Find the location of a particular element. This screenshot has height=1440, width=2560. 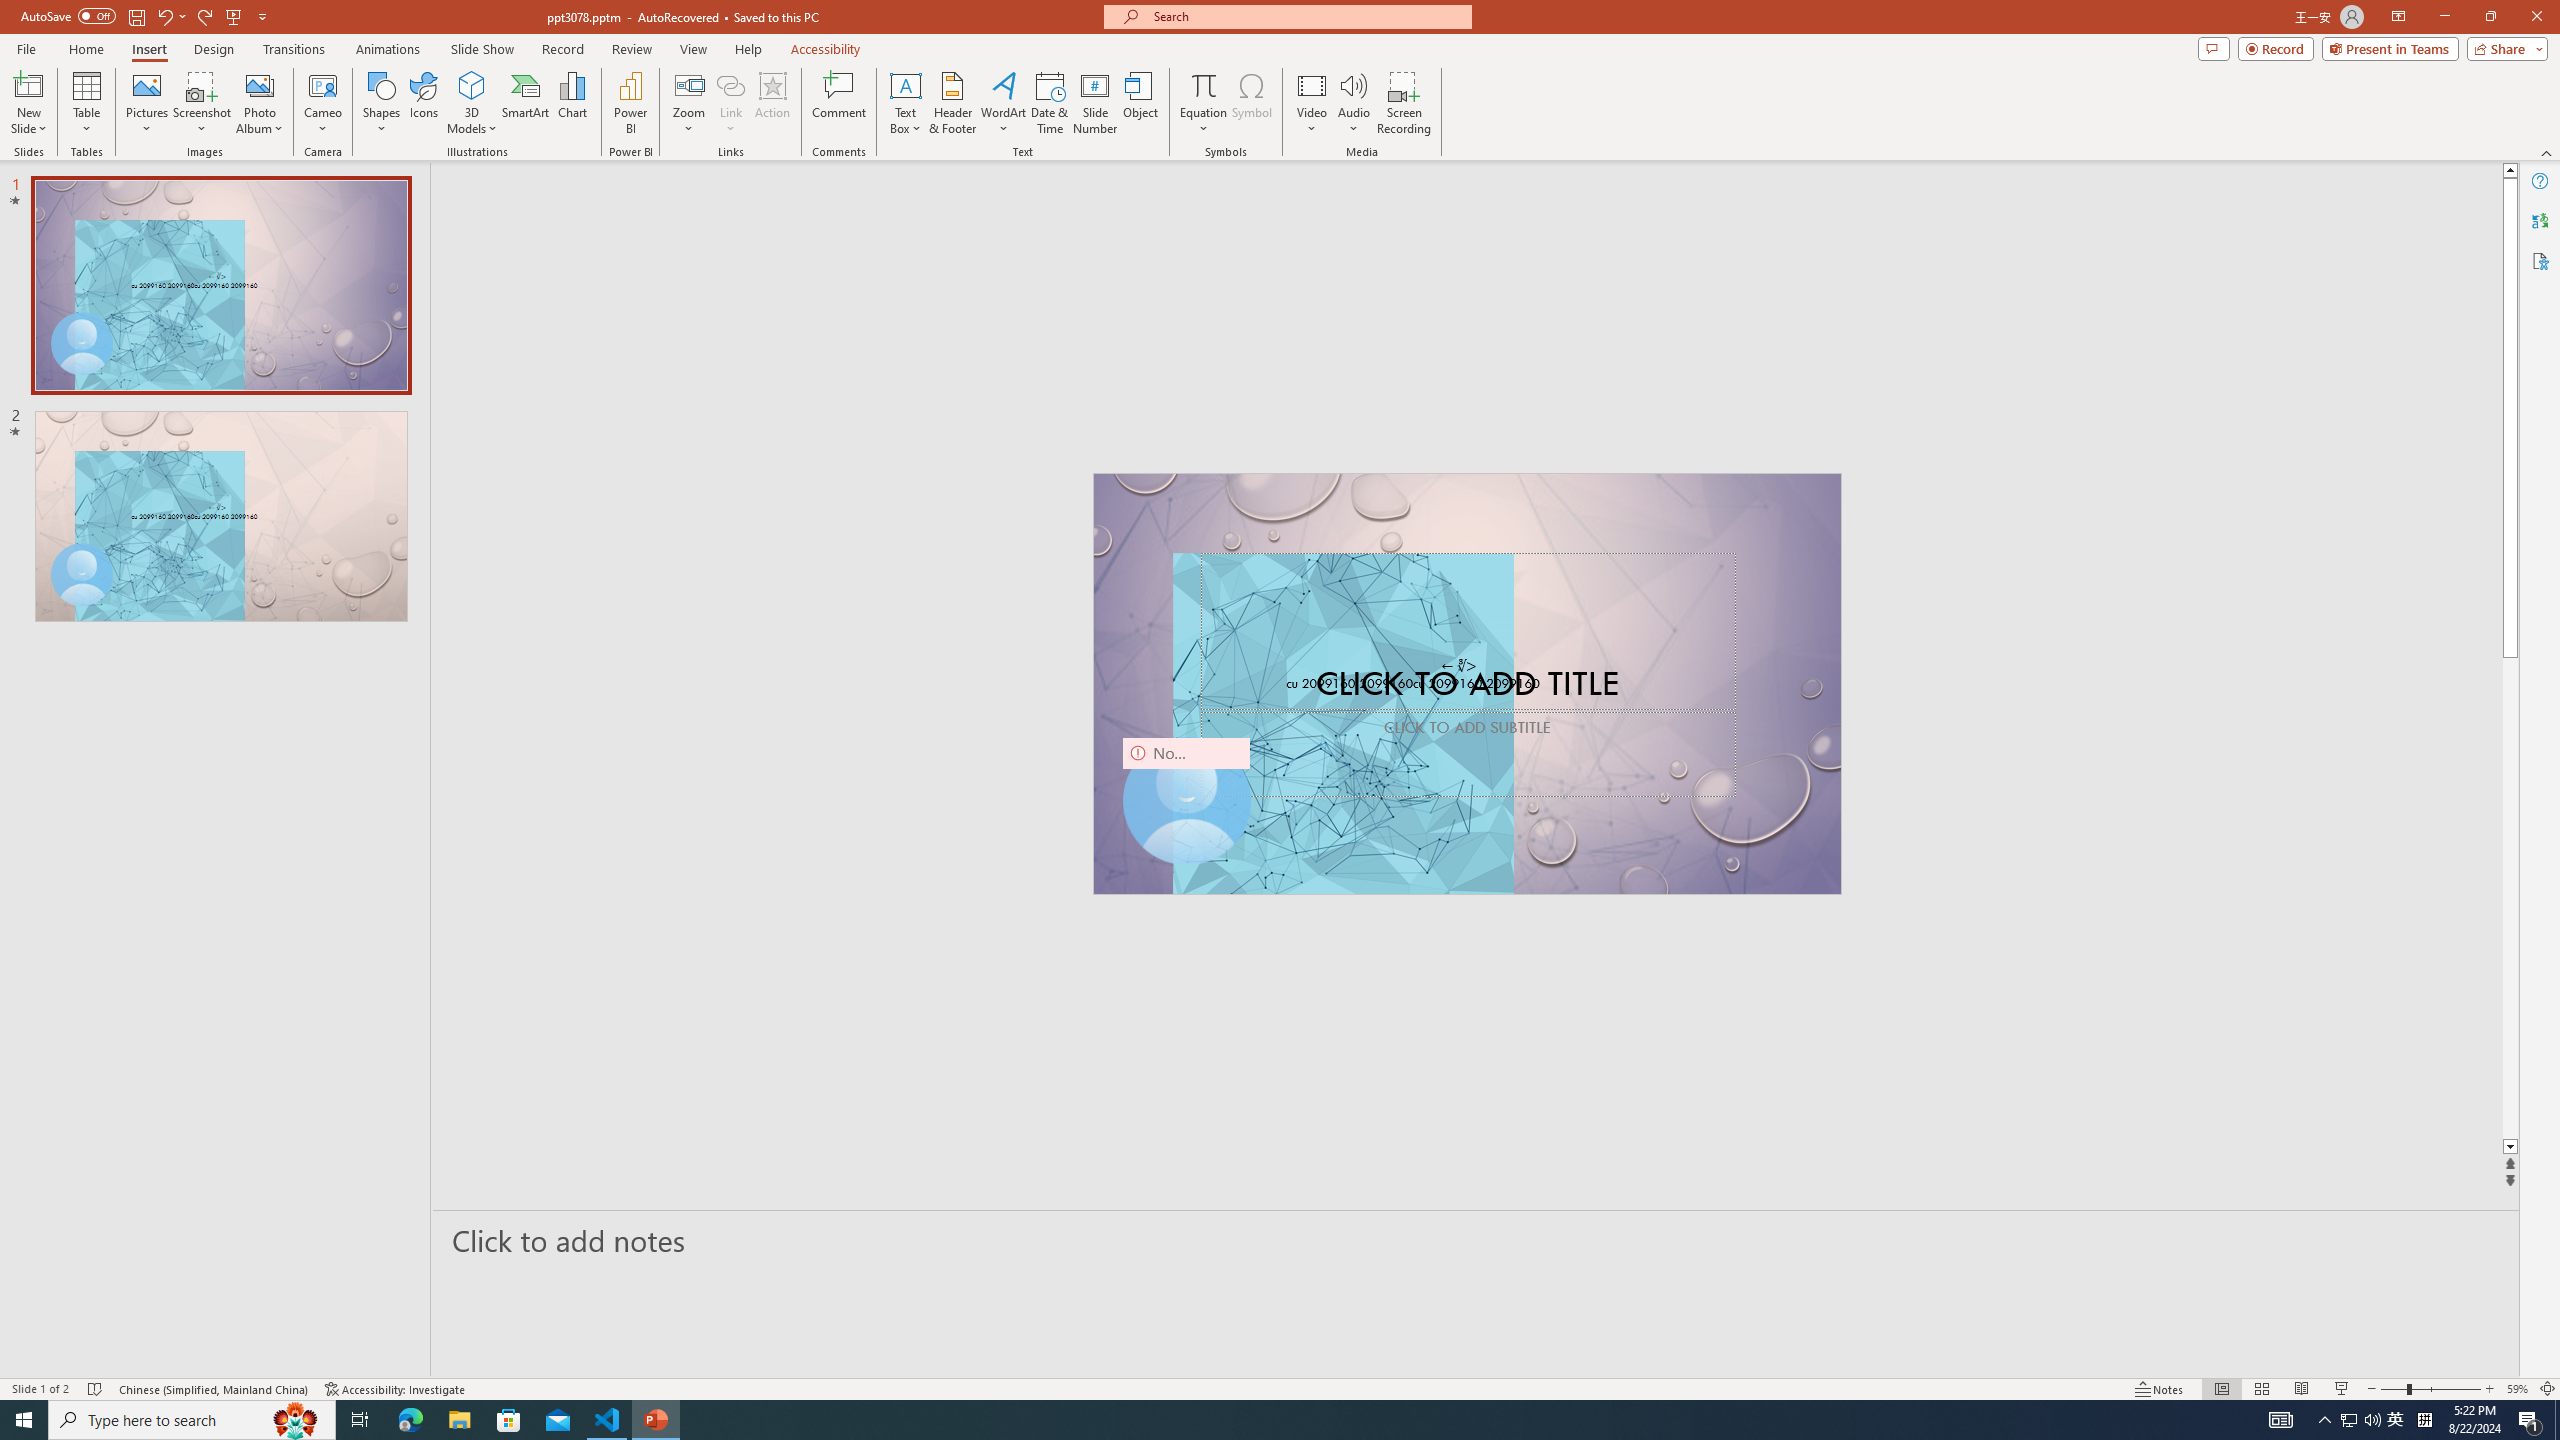

Draw Horizontal Text Box is located at coordinates (906, 85).